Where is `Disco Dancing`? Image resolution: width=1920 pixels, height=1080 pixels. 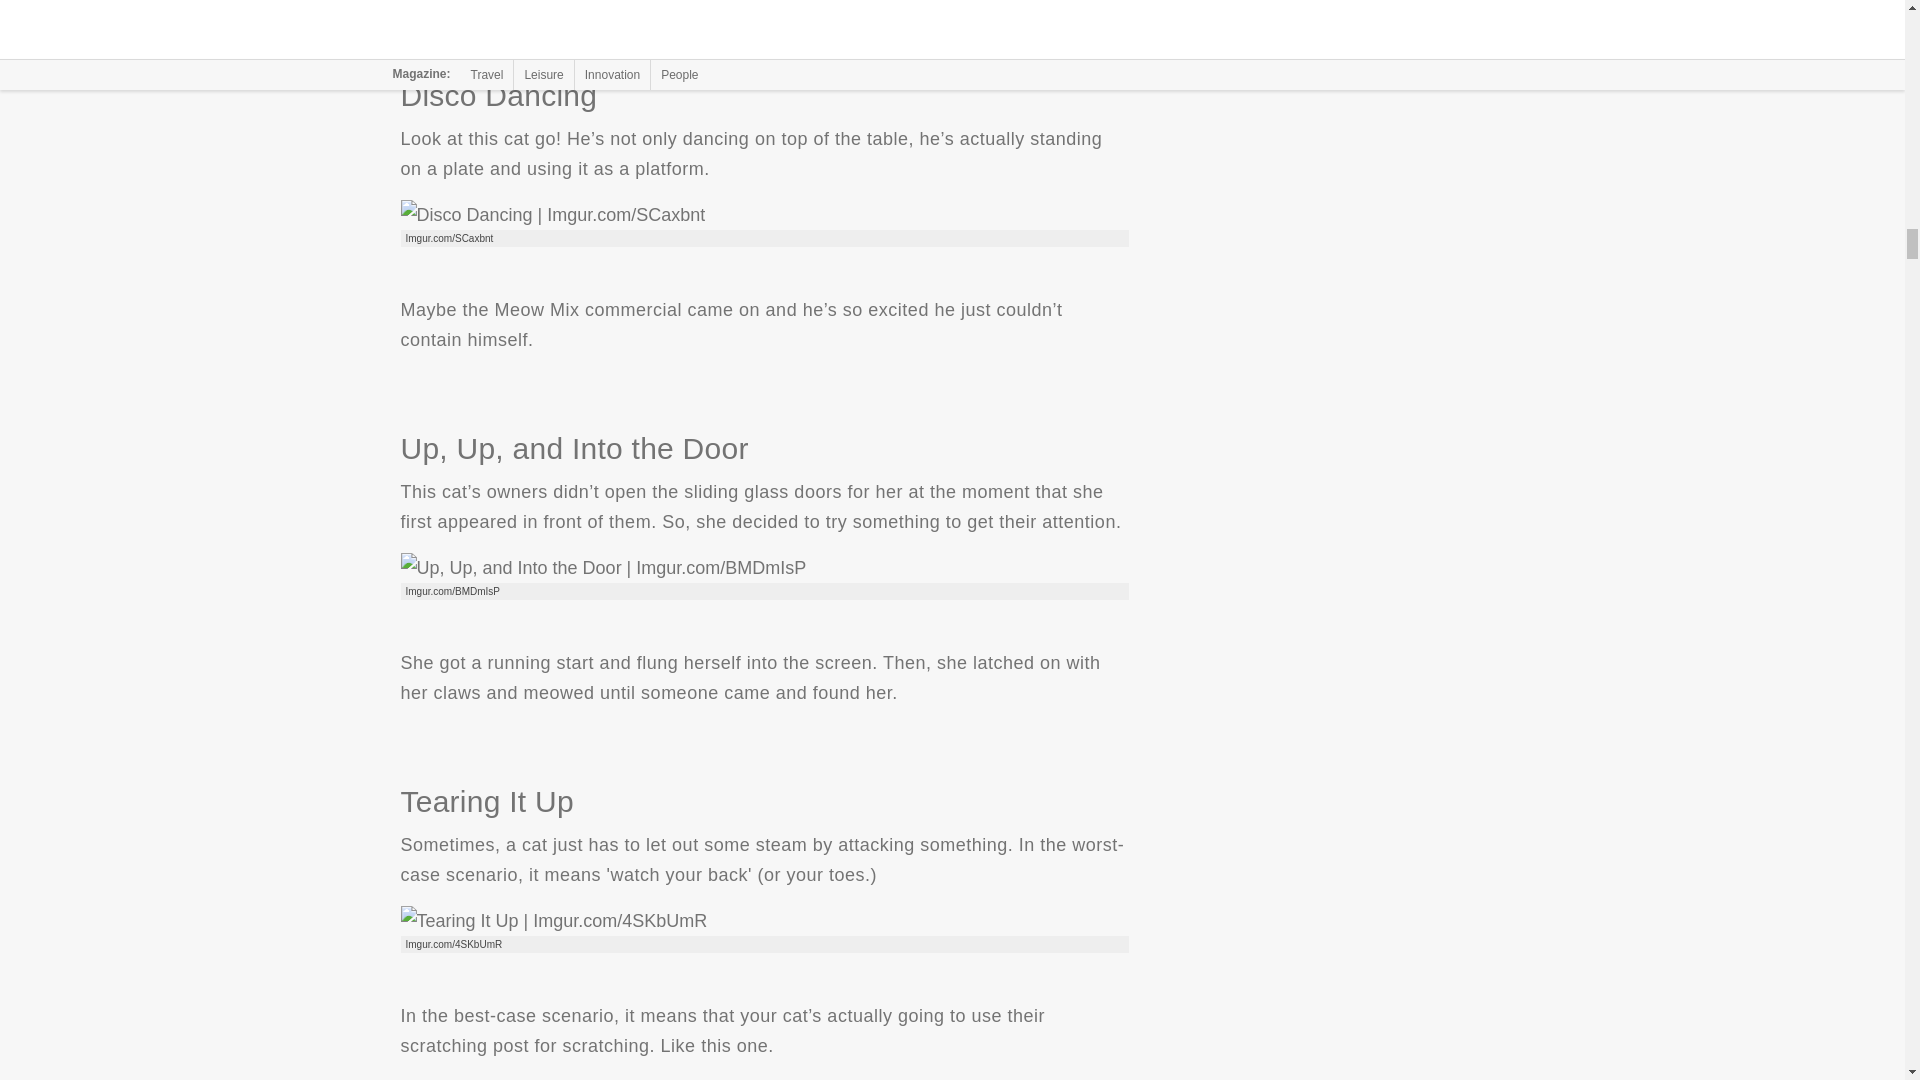 Disco Dancing is located at coordinates (552, 214).